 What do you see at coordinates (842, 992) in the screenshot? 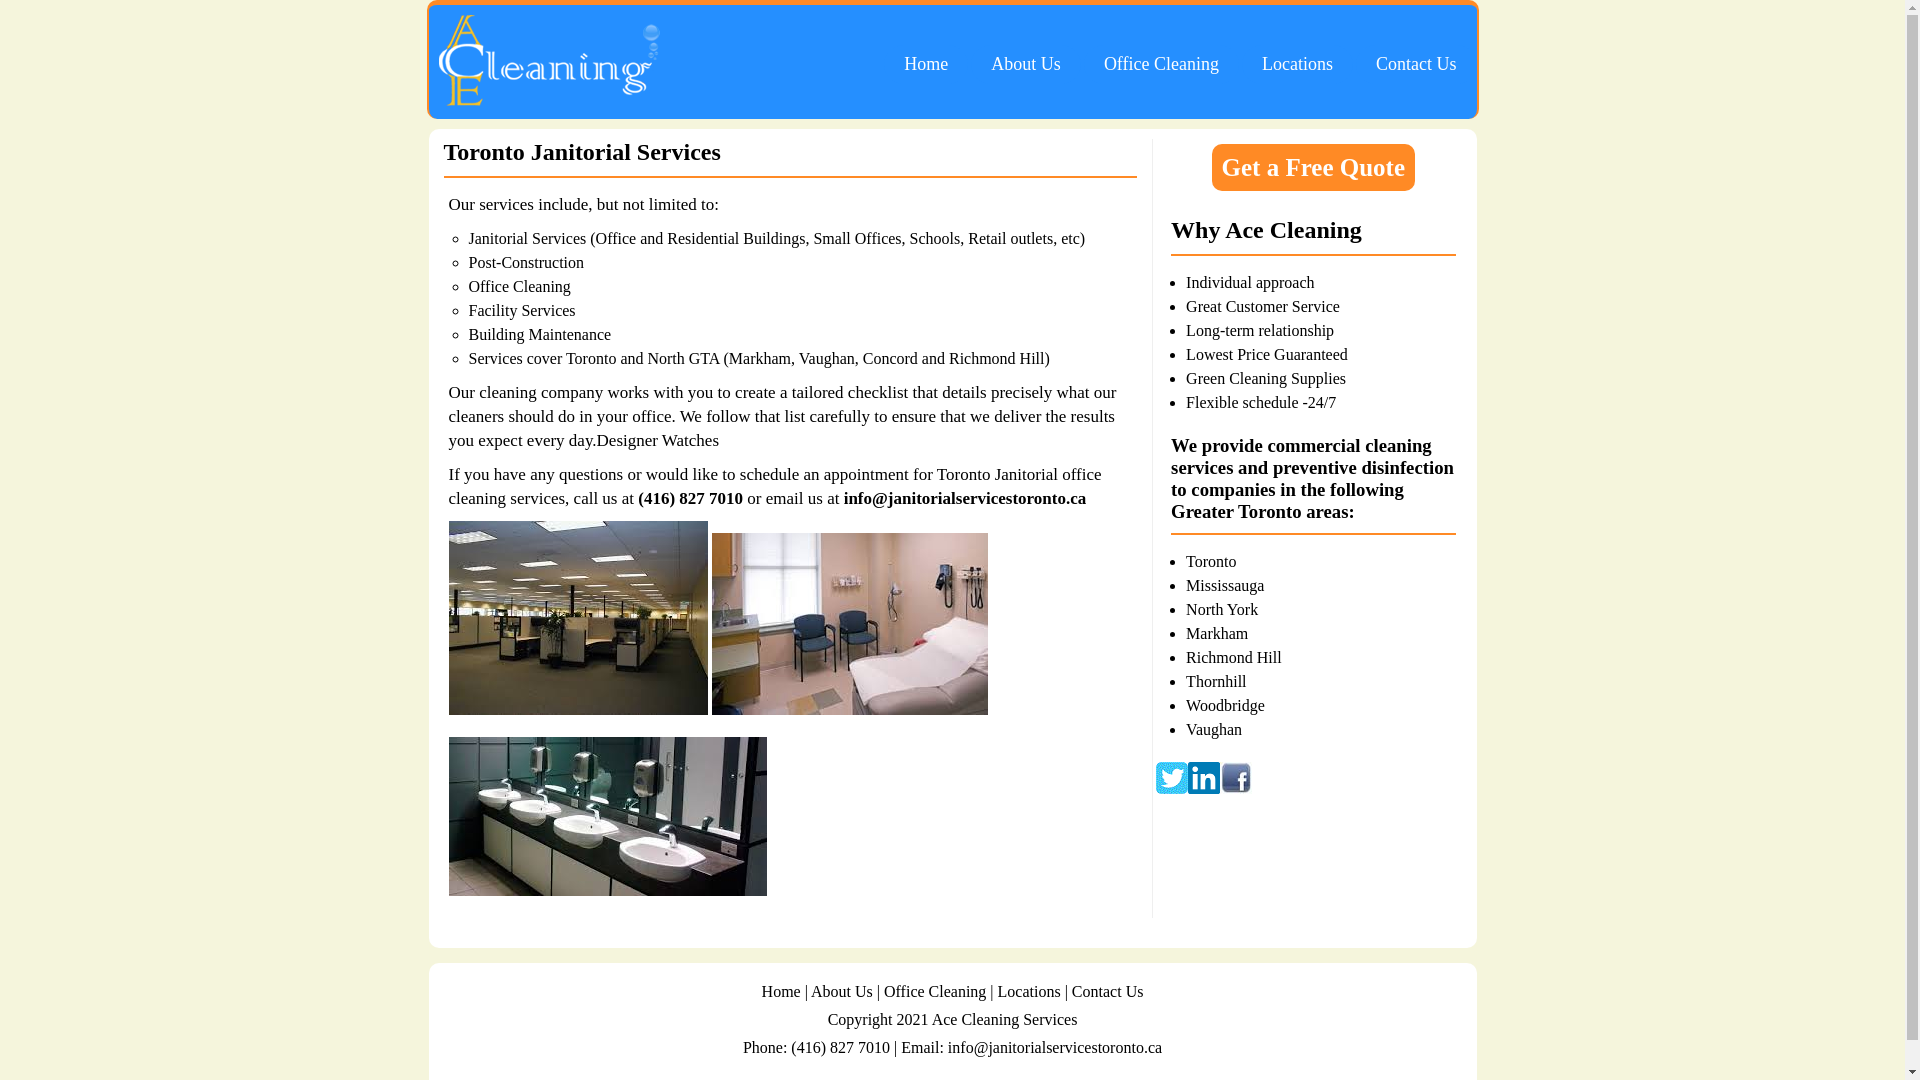
I see `About Us` at bounding box center [842, 992].